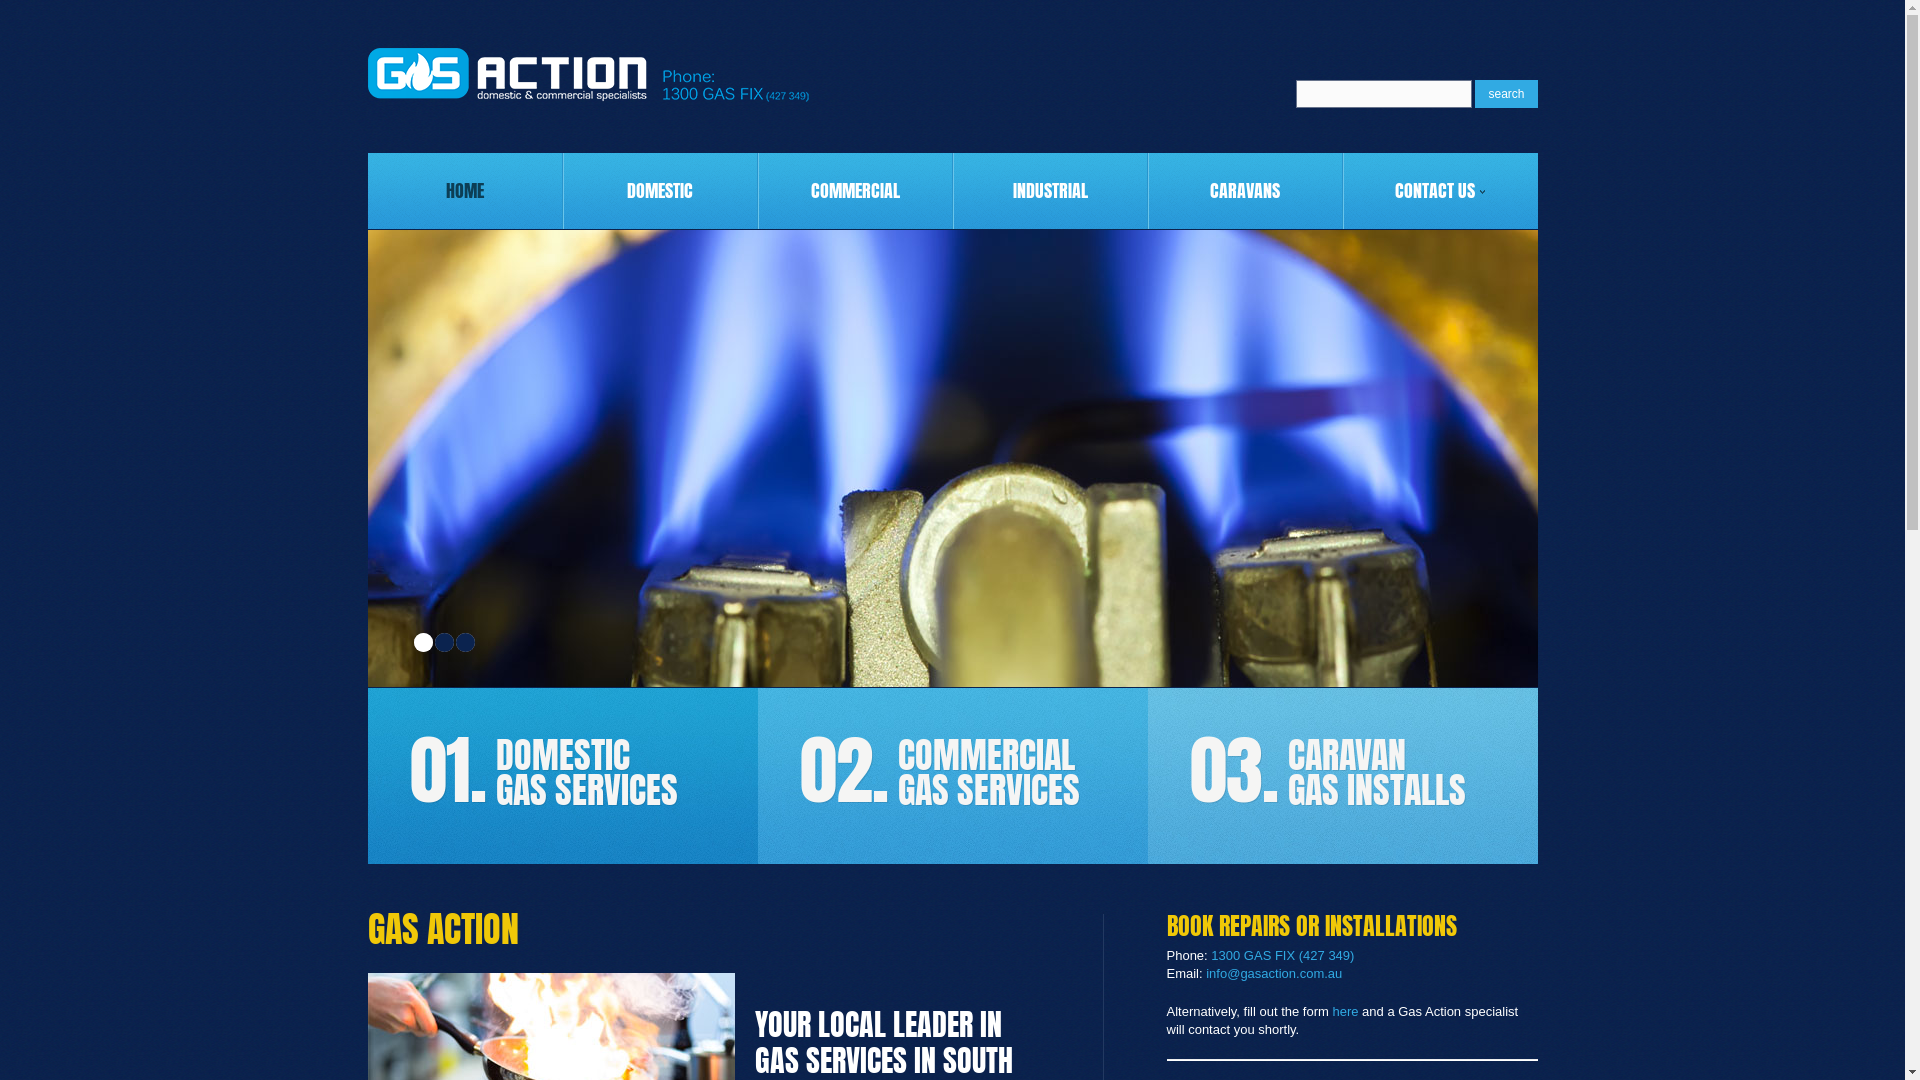 The image size is (1920, 1080). What do you see at coordinates (592, 773) in the screenshot?
I see `DOMESTIC
GAS SERVICES` at bounding box center [592, 773].